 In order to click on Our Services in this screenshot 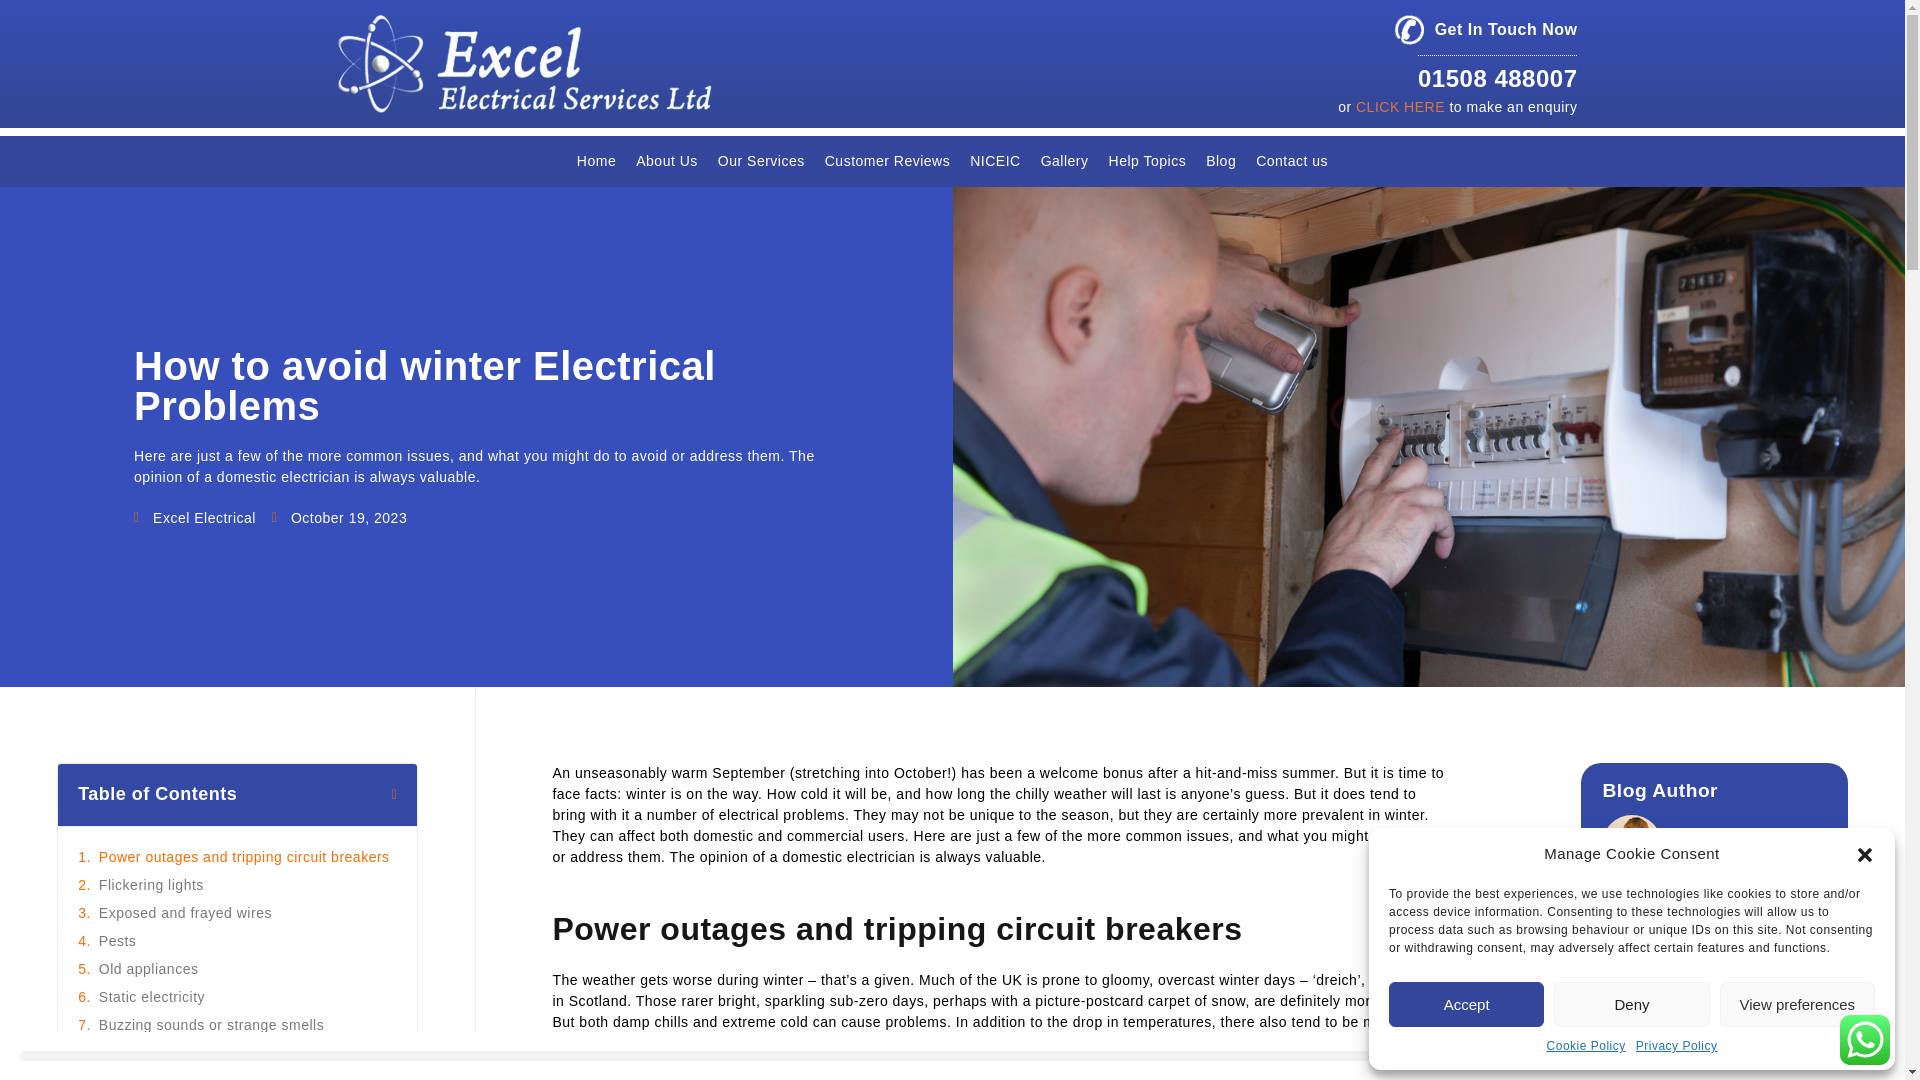, I will do `click(761, 161)`.